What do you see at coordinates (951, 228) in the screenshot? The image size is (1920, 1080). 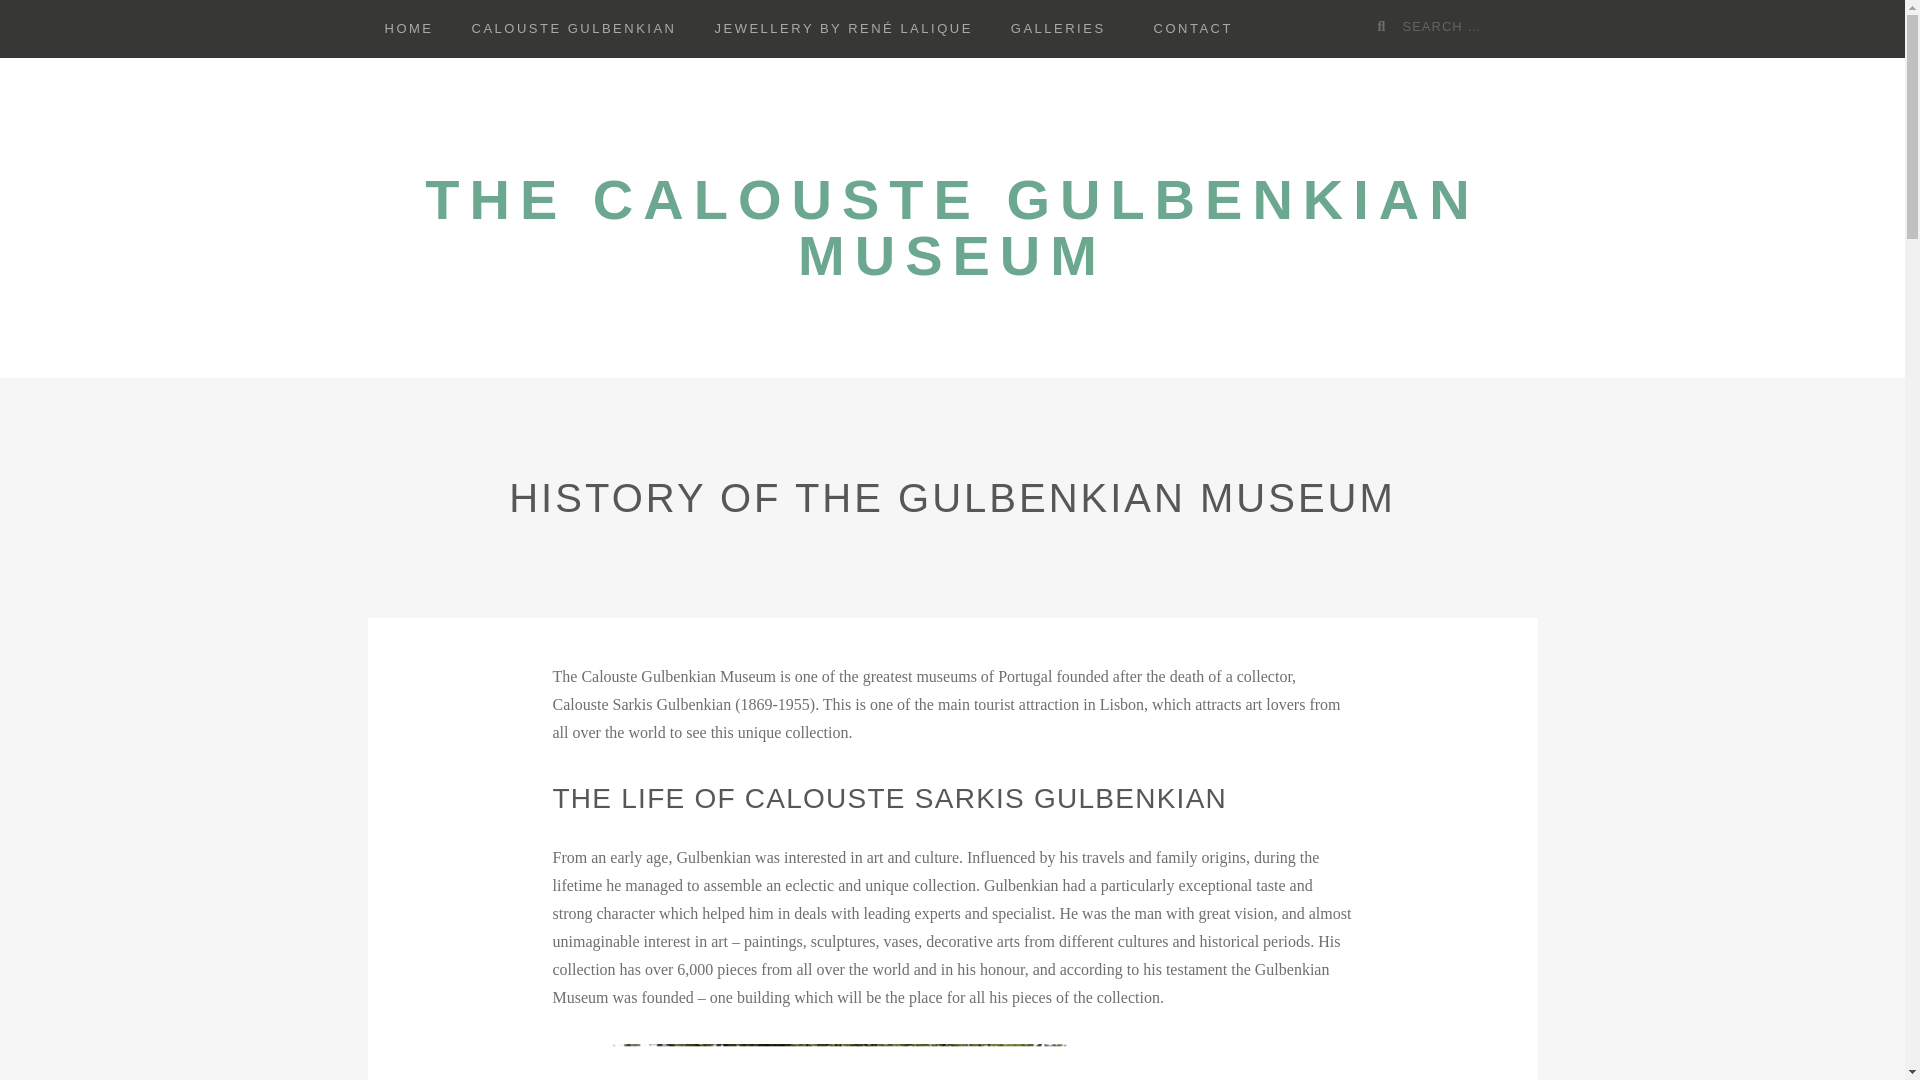 I see `THE CALOUSTE GULBENKIAN MUSEUM` at bounding box center [951, 228].